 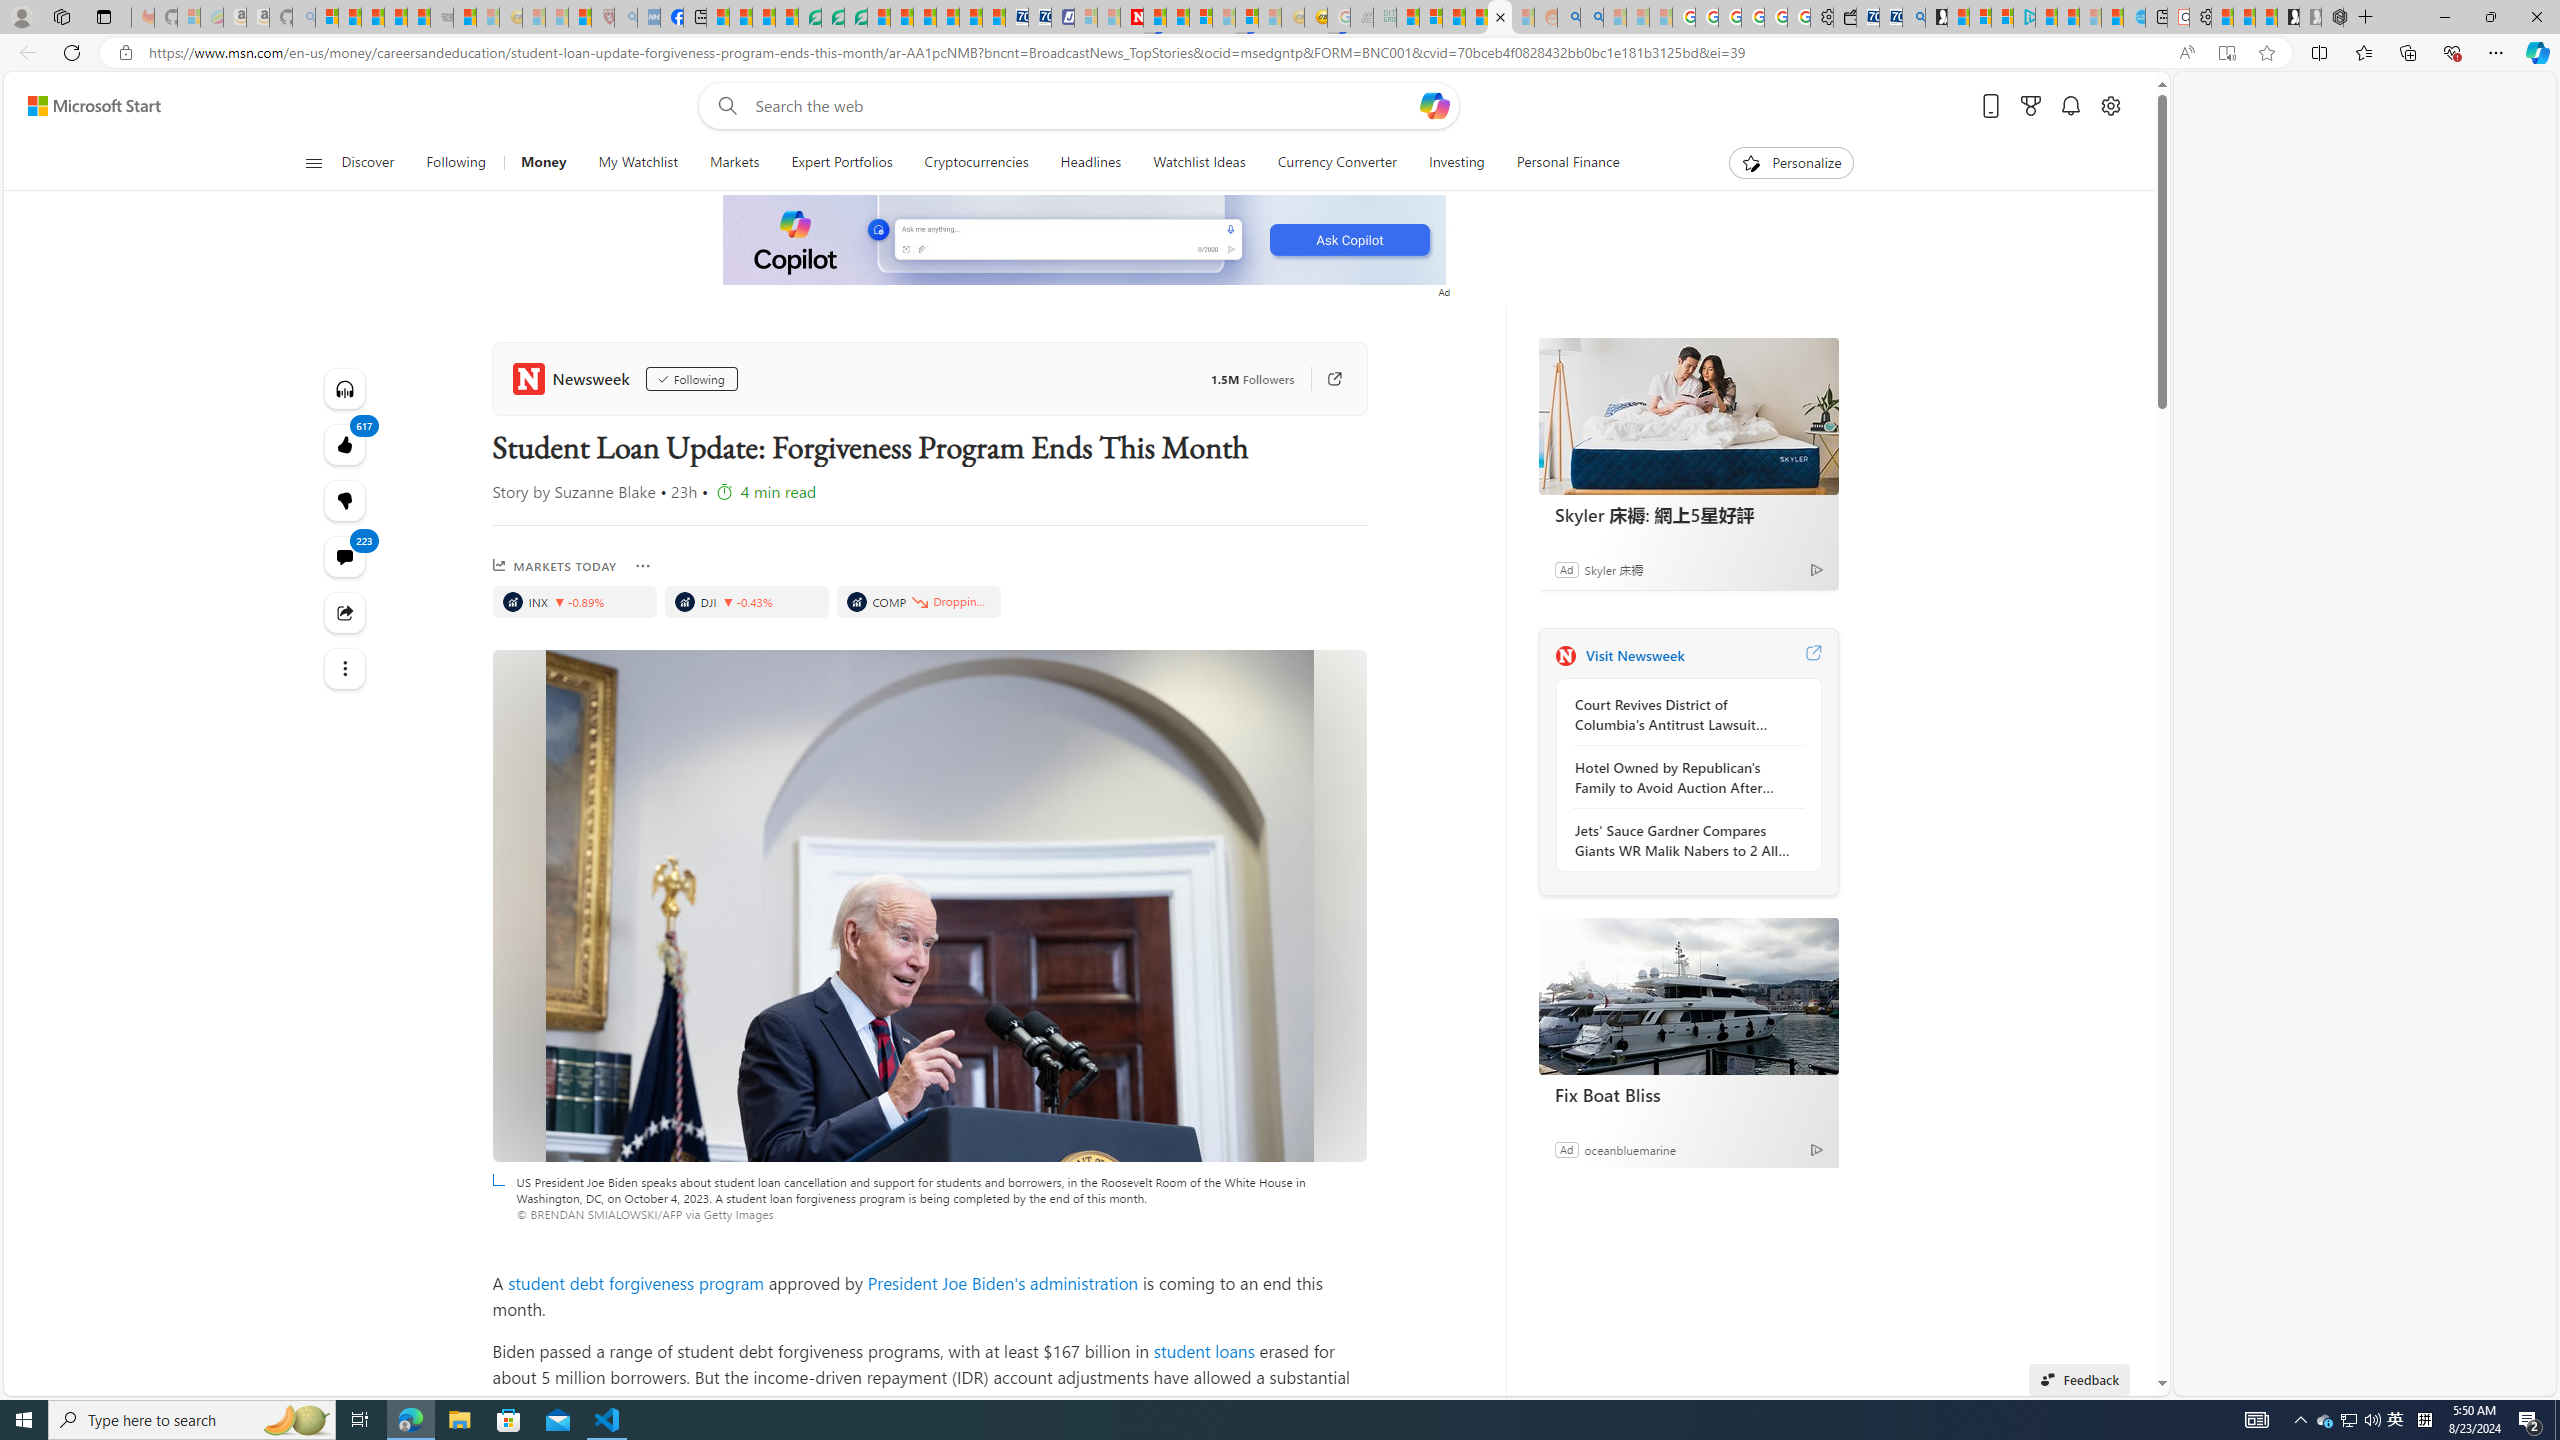 I want to click on Ad, so click(x=1566, y=1148).